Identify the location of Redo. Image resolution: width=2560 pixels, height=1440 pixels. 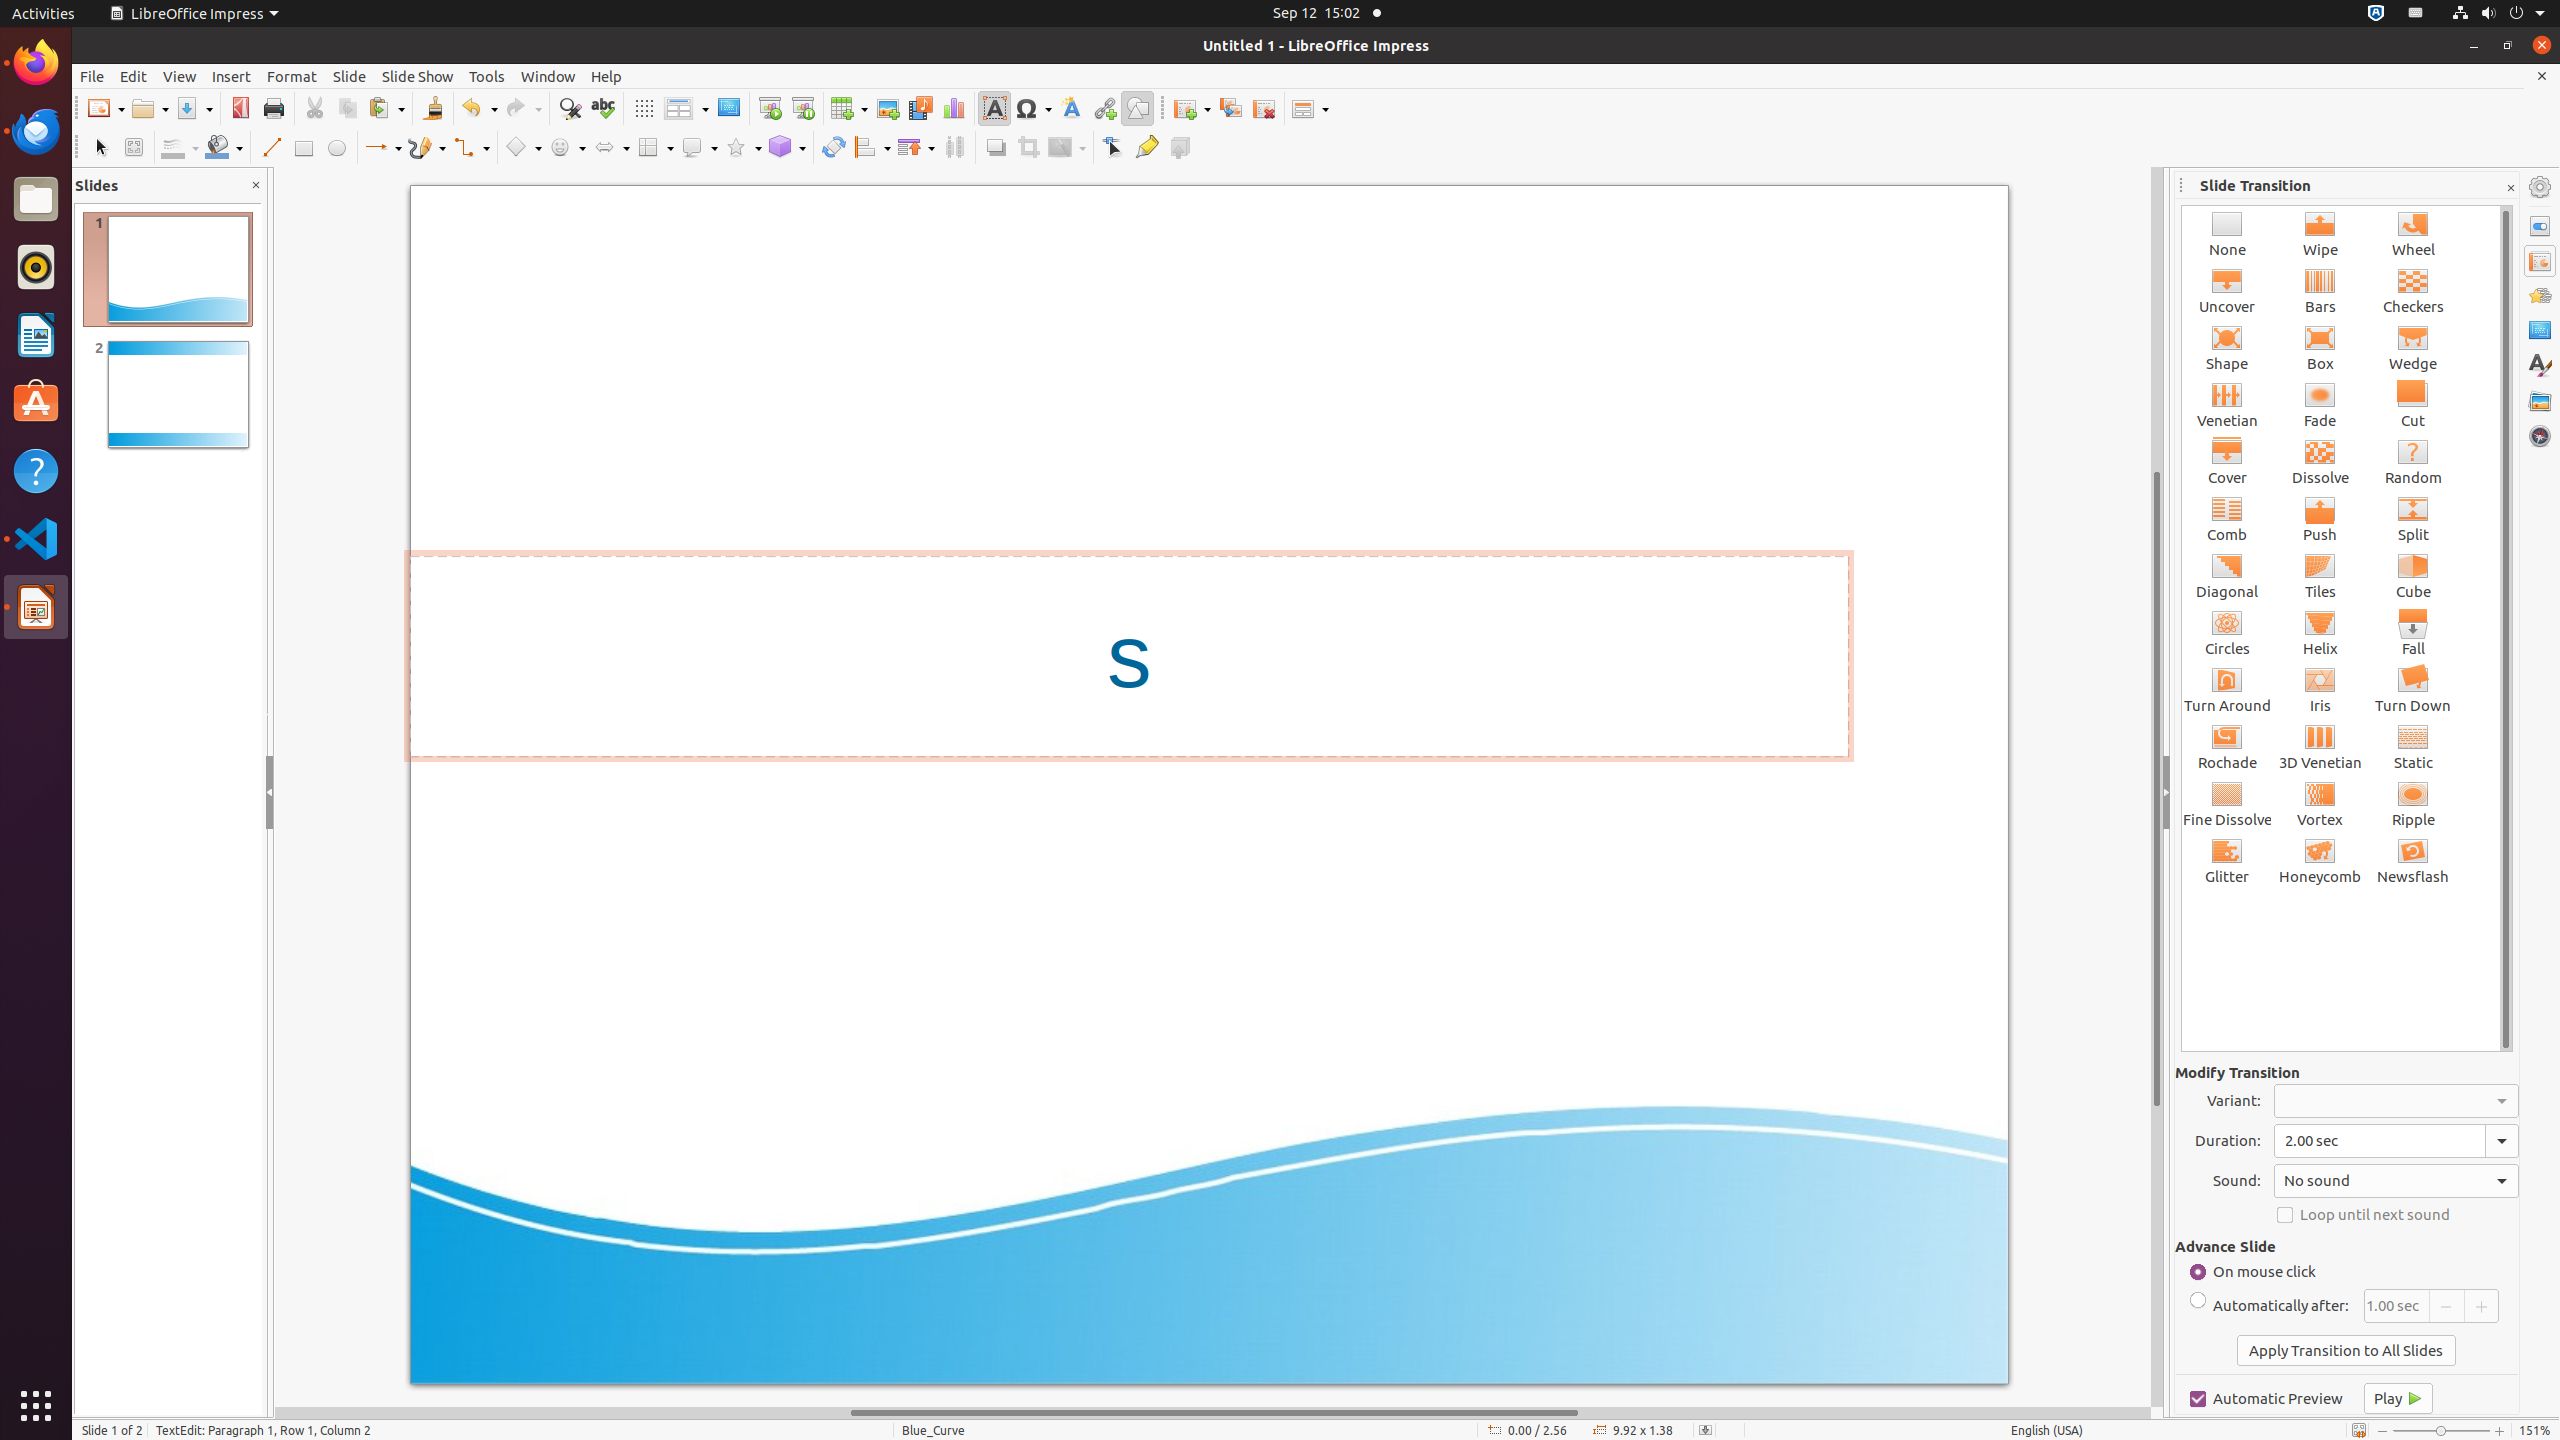
(523, 108).